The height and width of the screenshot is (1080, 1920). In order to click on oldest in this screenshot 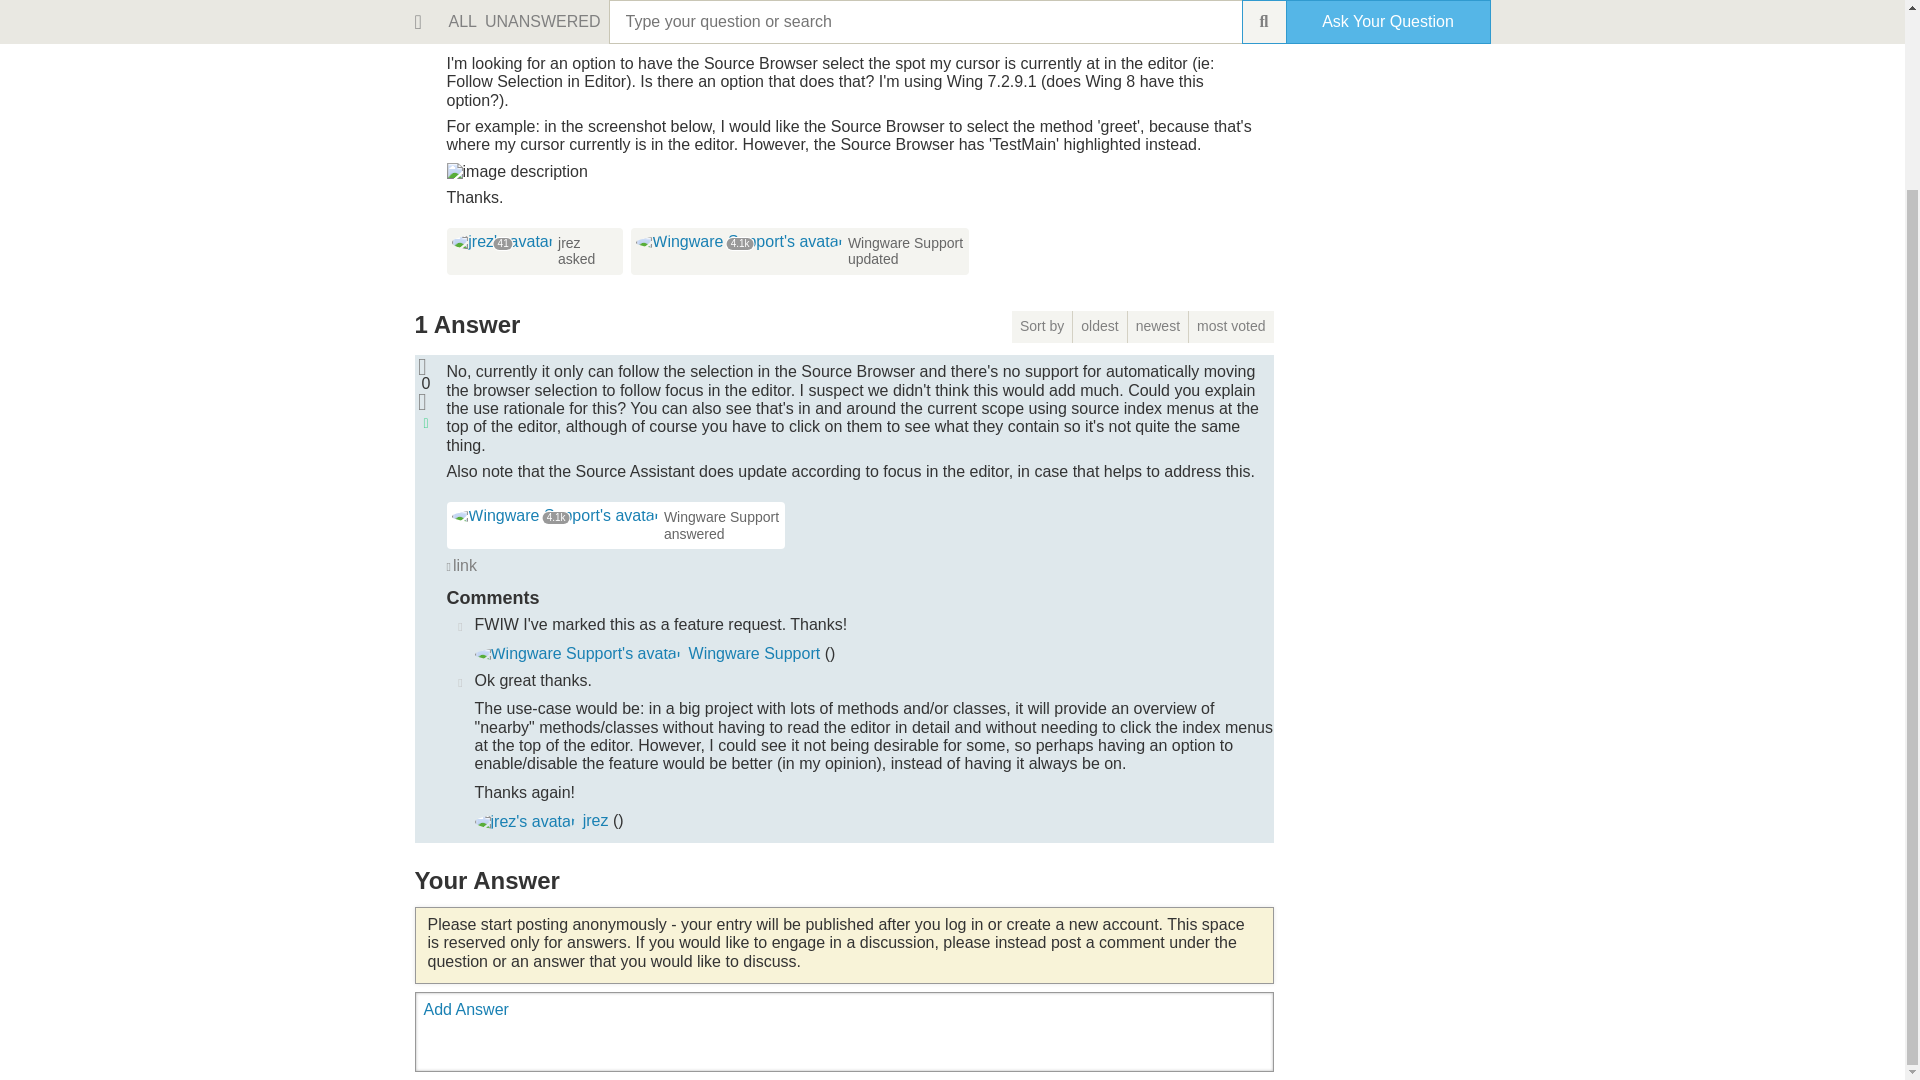, I will do `click(1100, 327)`.